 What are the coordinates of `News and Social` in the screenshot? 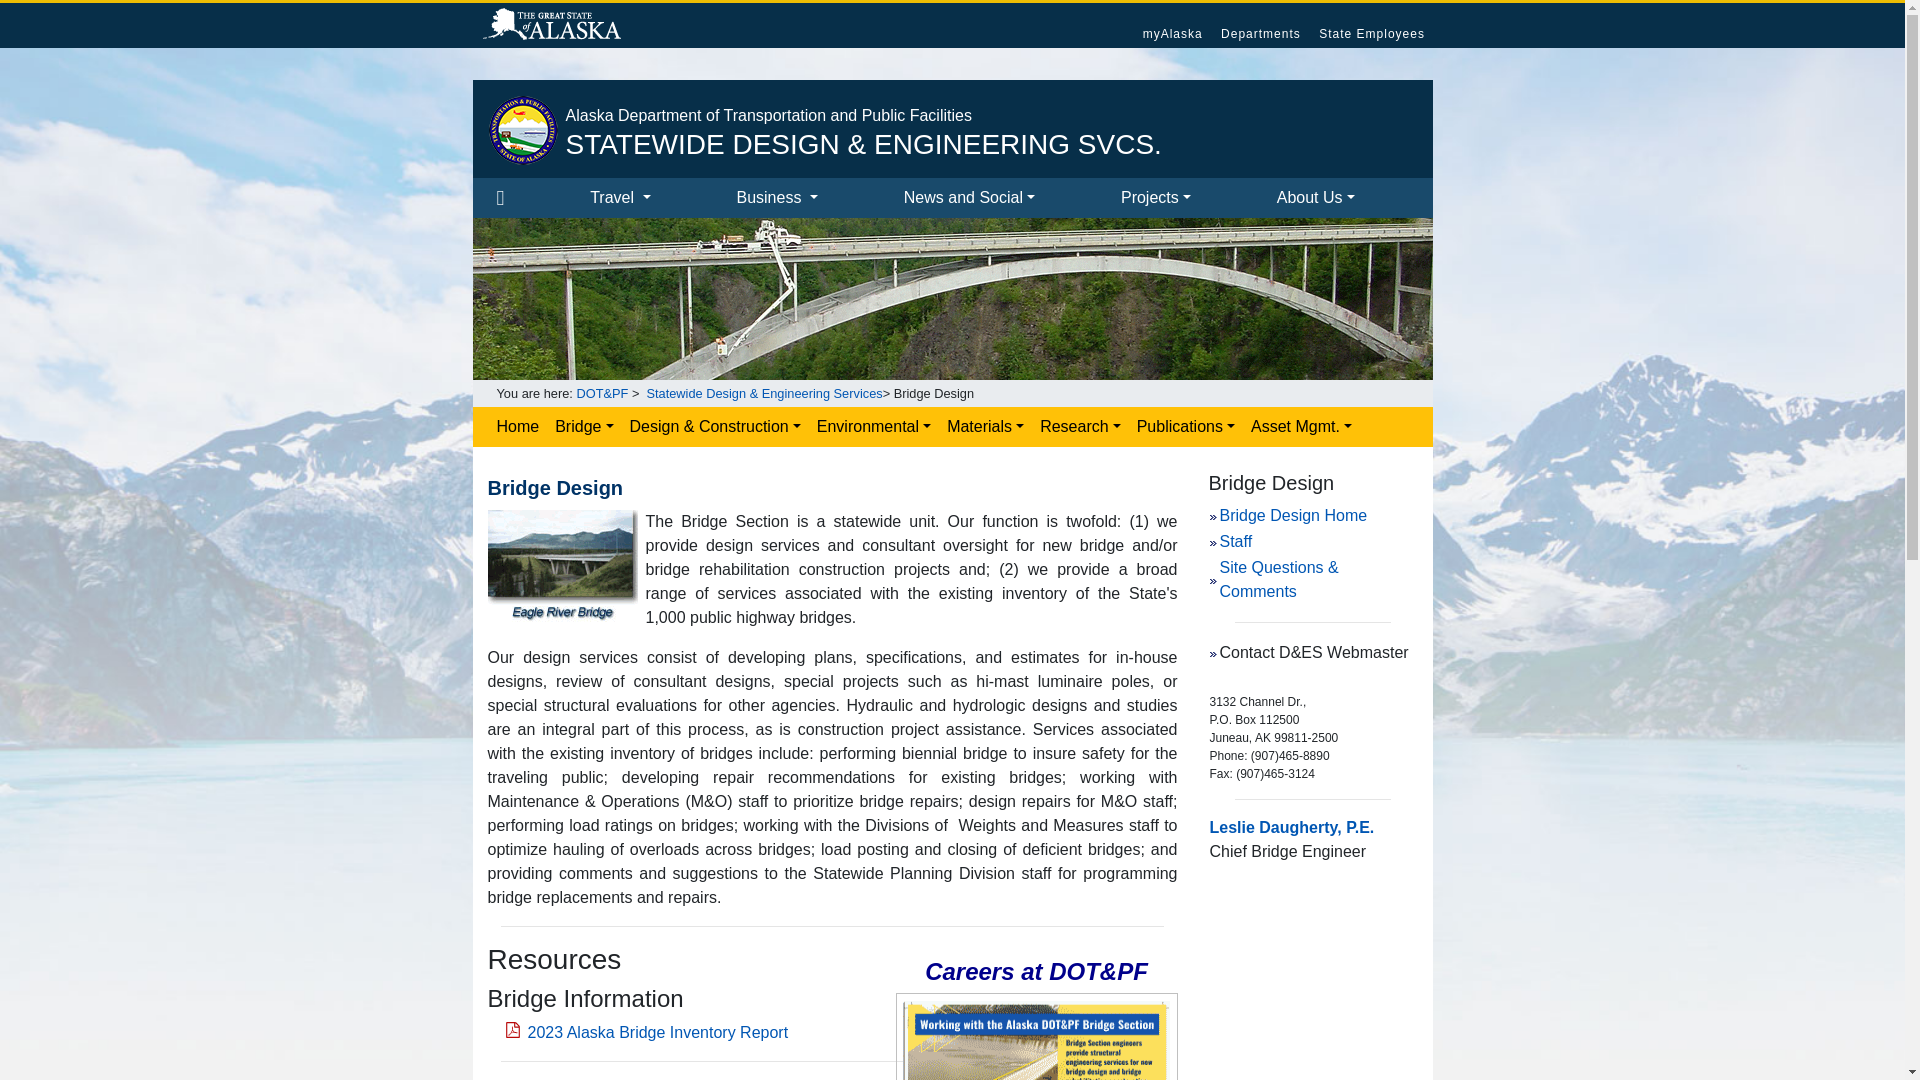 It's located at (1004, 198).